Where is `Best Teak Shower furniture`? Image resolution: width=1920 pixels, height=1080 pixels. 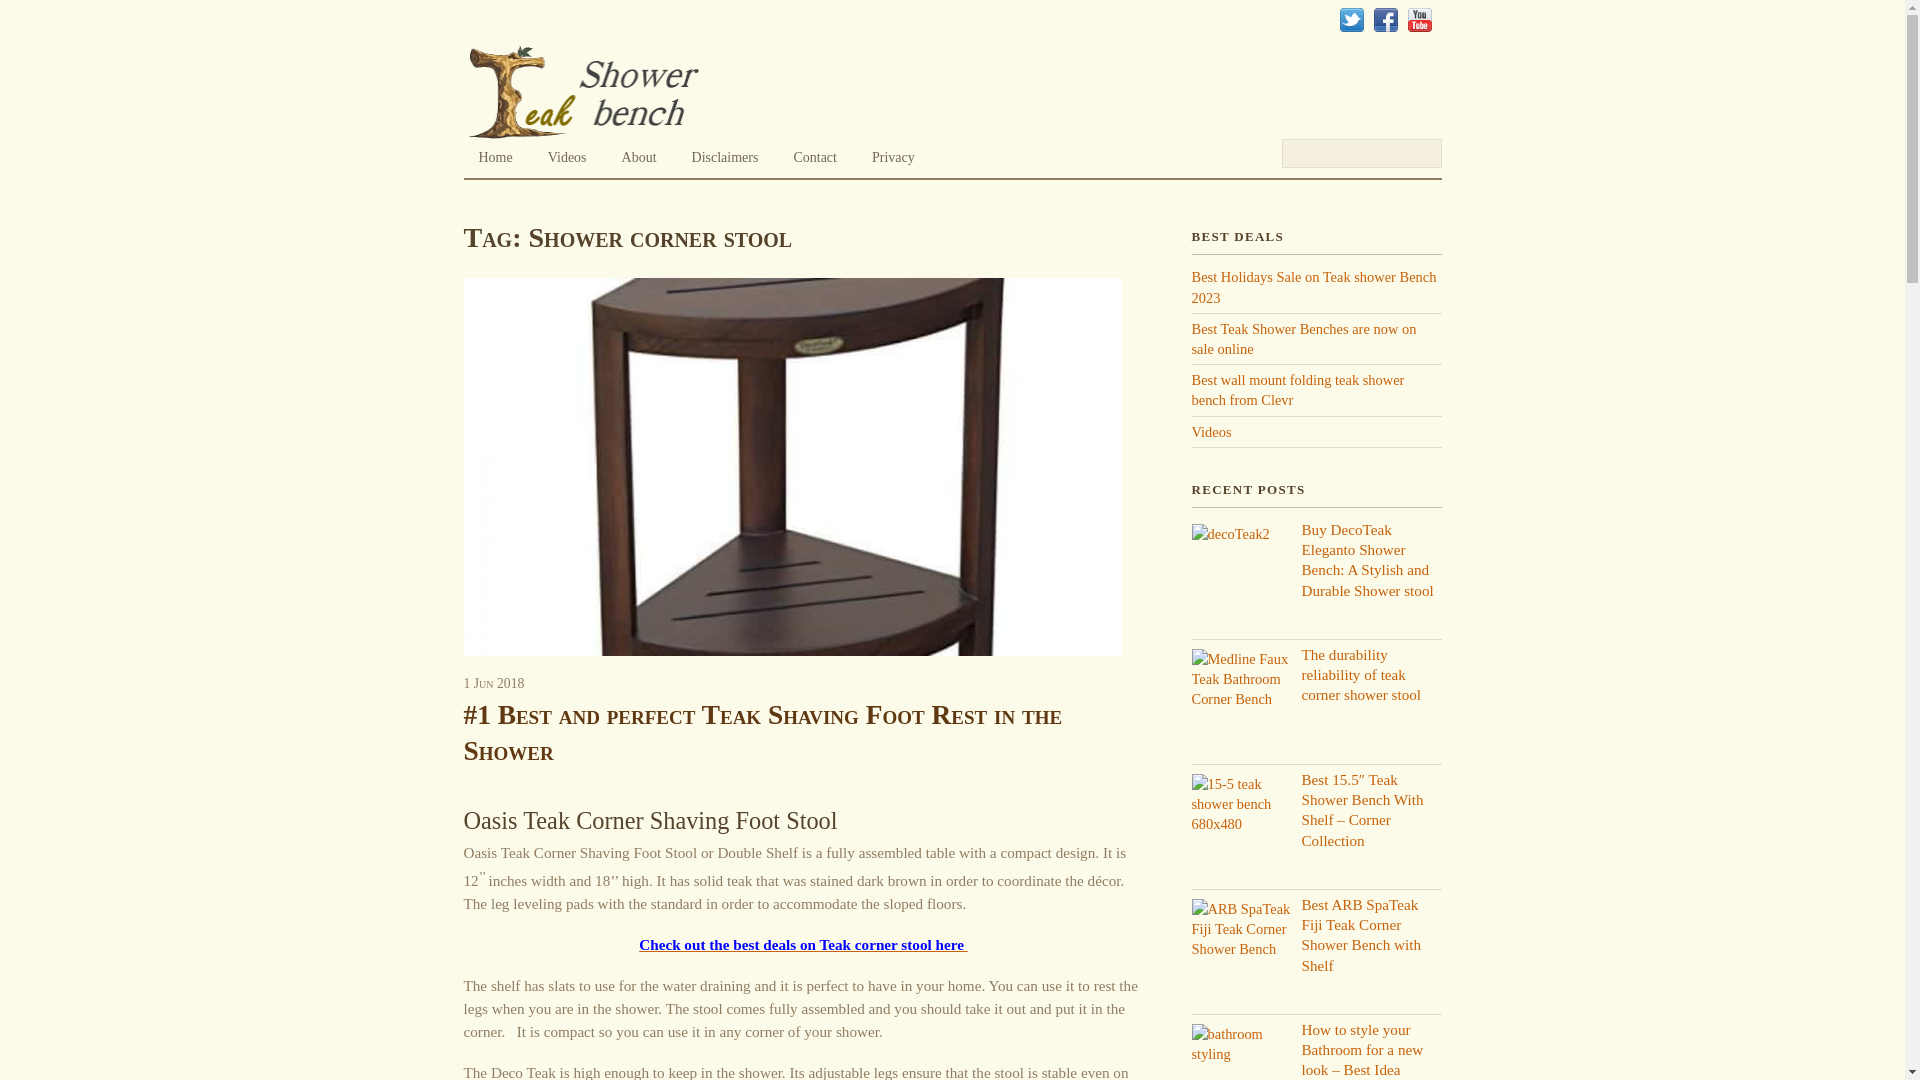 Best Teak Shower furniture is located at coordinates (586, 92).